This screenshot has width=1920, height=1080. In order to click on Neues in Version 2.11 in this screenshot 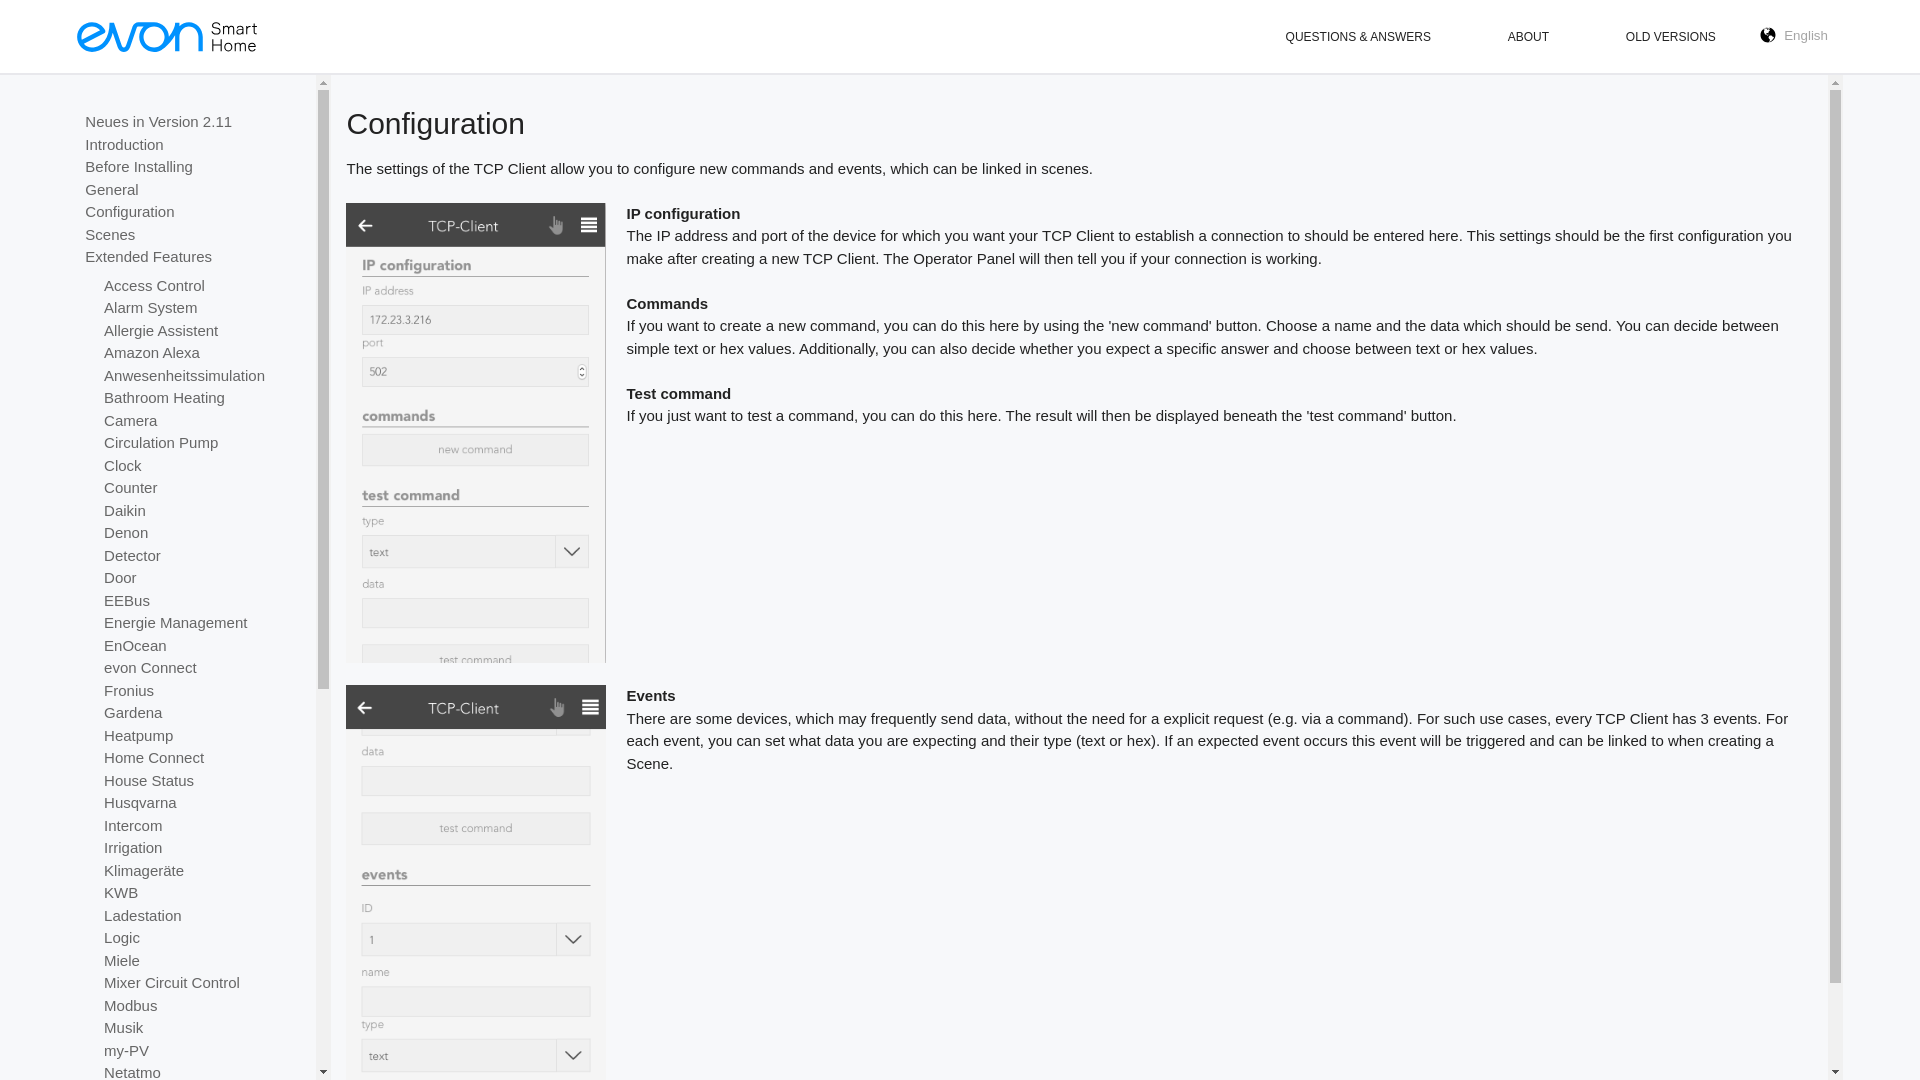, I will do `click(188, 122)`.